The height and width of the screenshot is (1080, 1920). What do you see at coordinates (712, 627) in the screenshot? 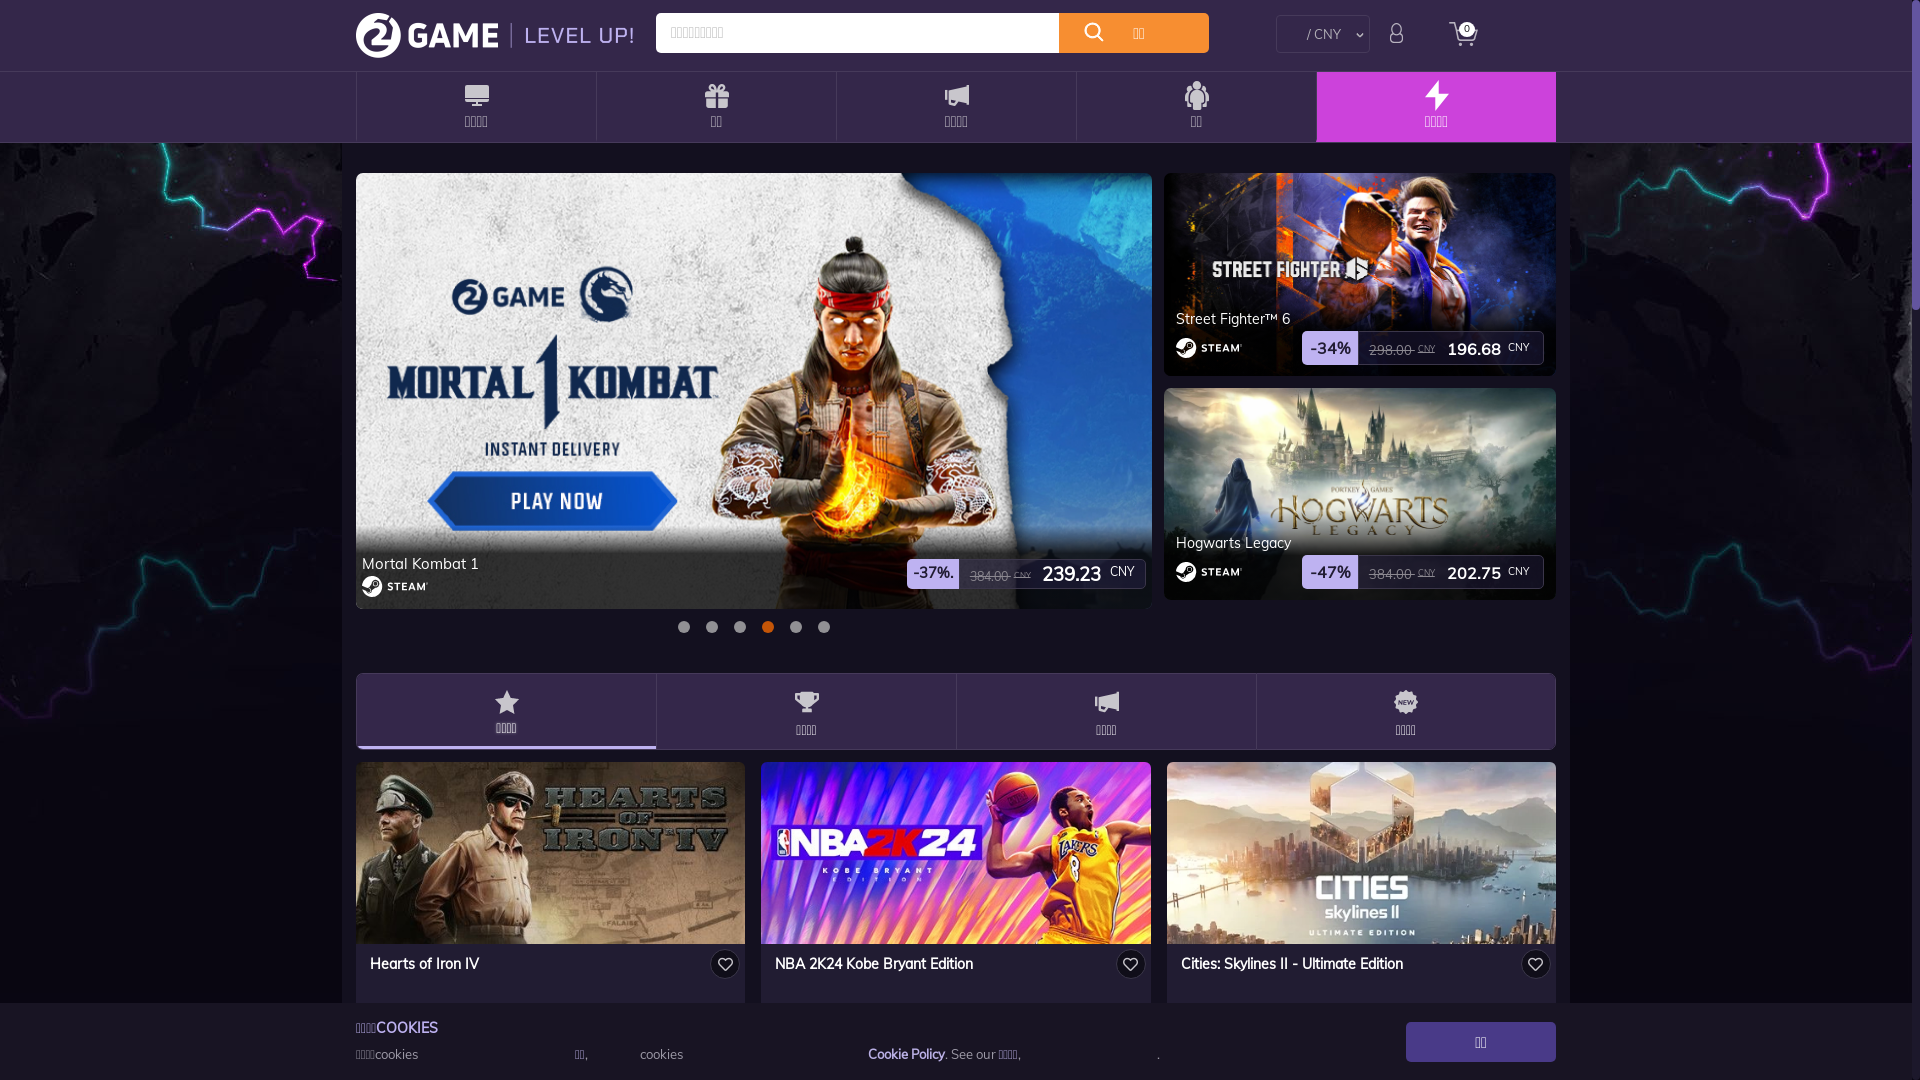
I see `1` at bounding box center [712, 627].